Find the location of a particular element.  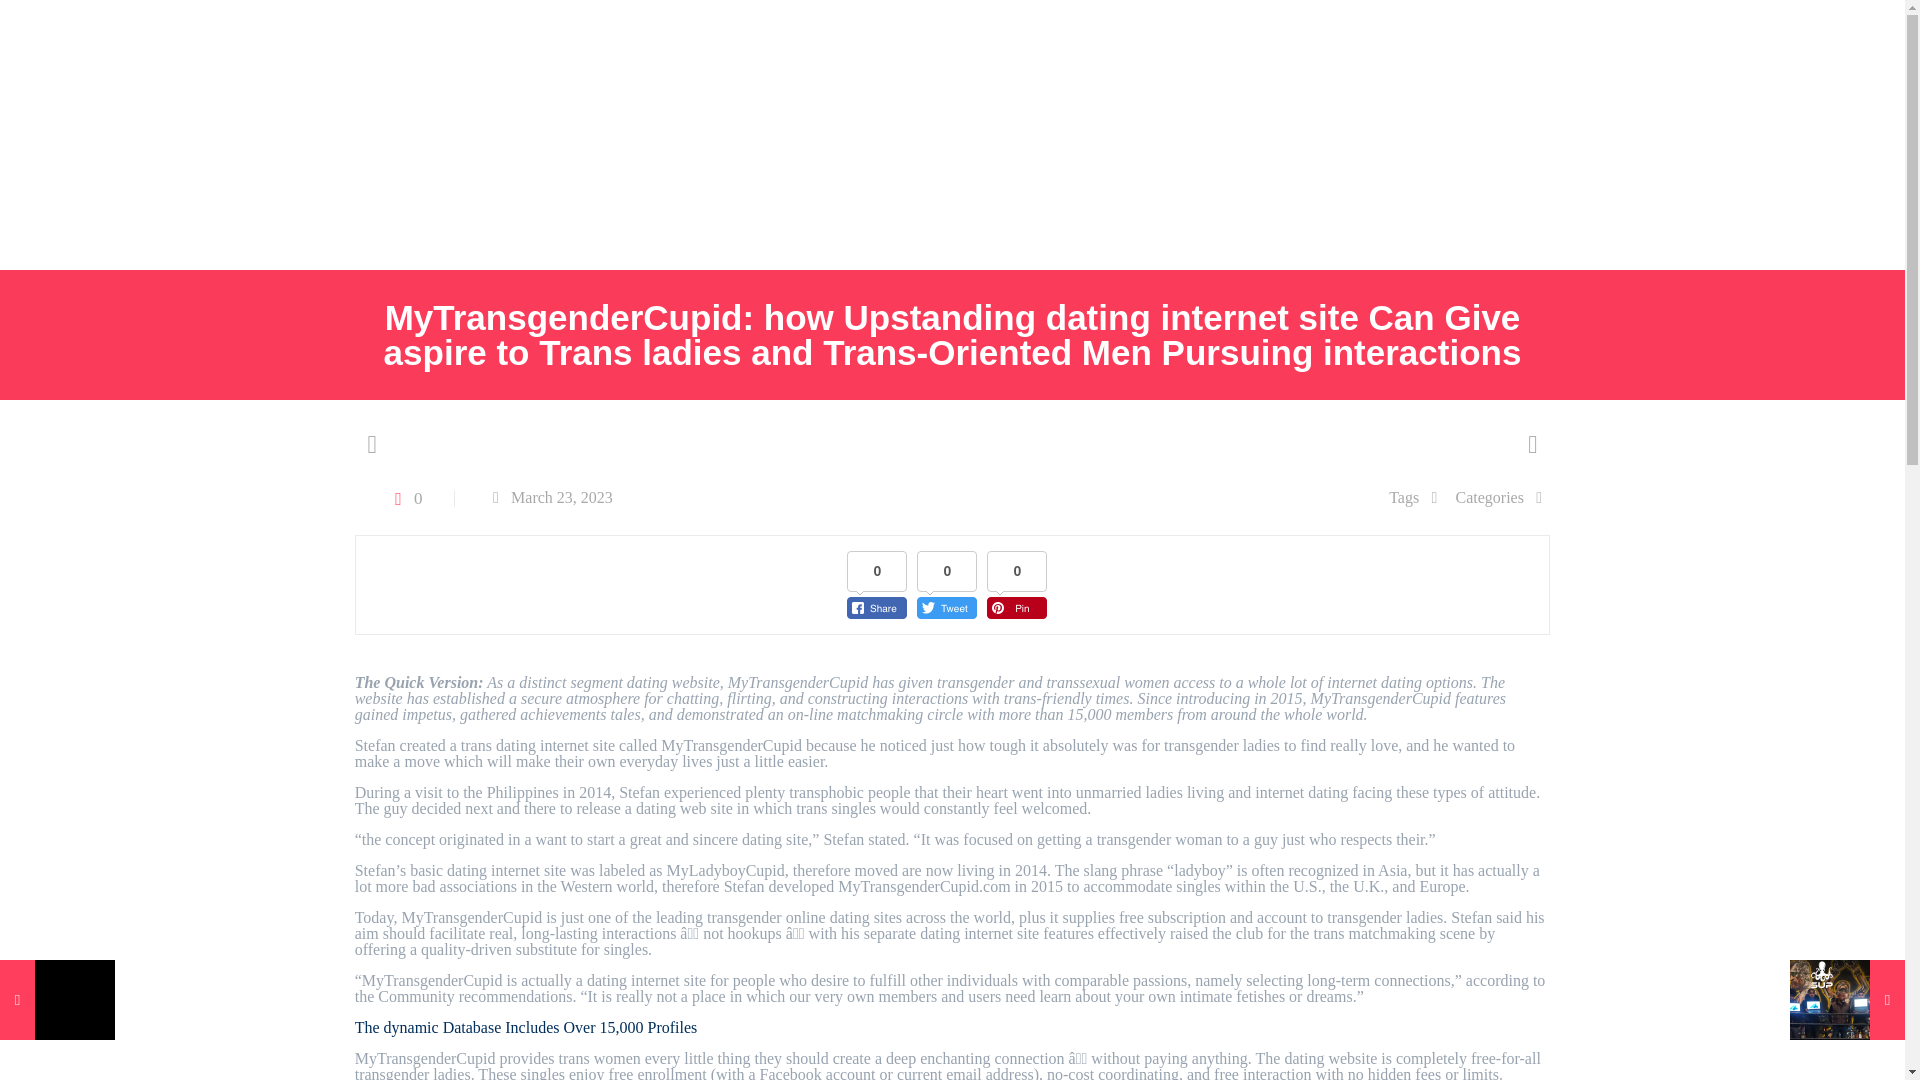

About us is located at coordinates (158, 134).